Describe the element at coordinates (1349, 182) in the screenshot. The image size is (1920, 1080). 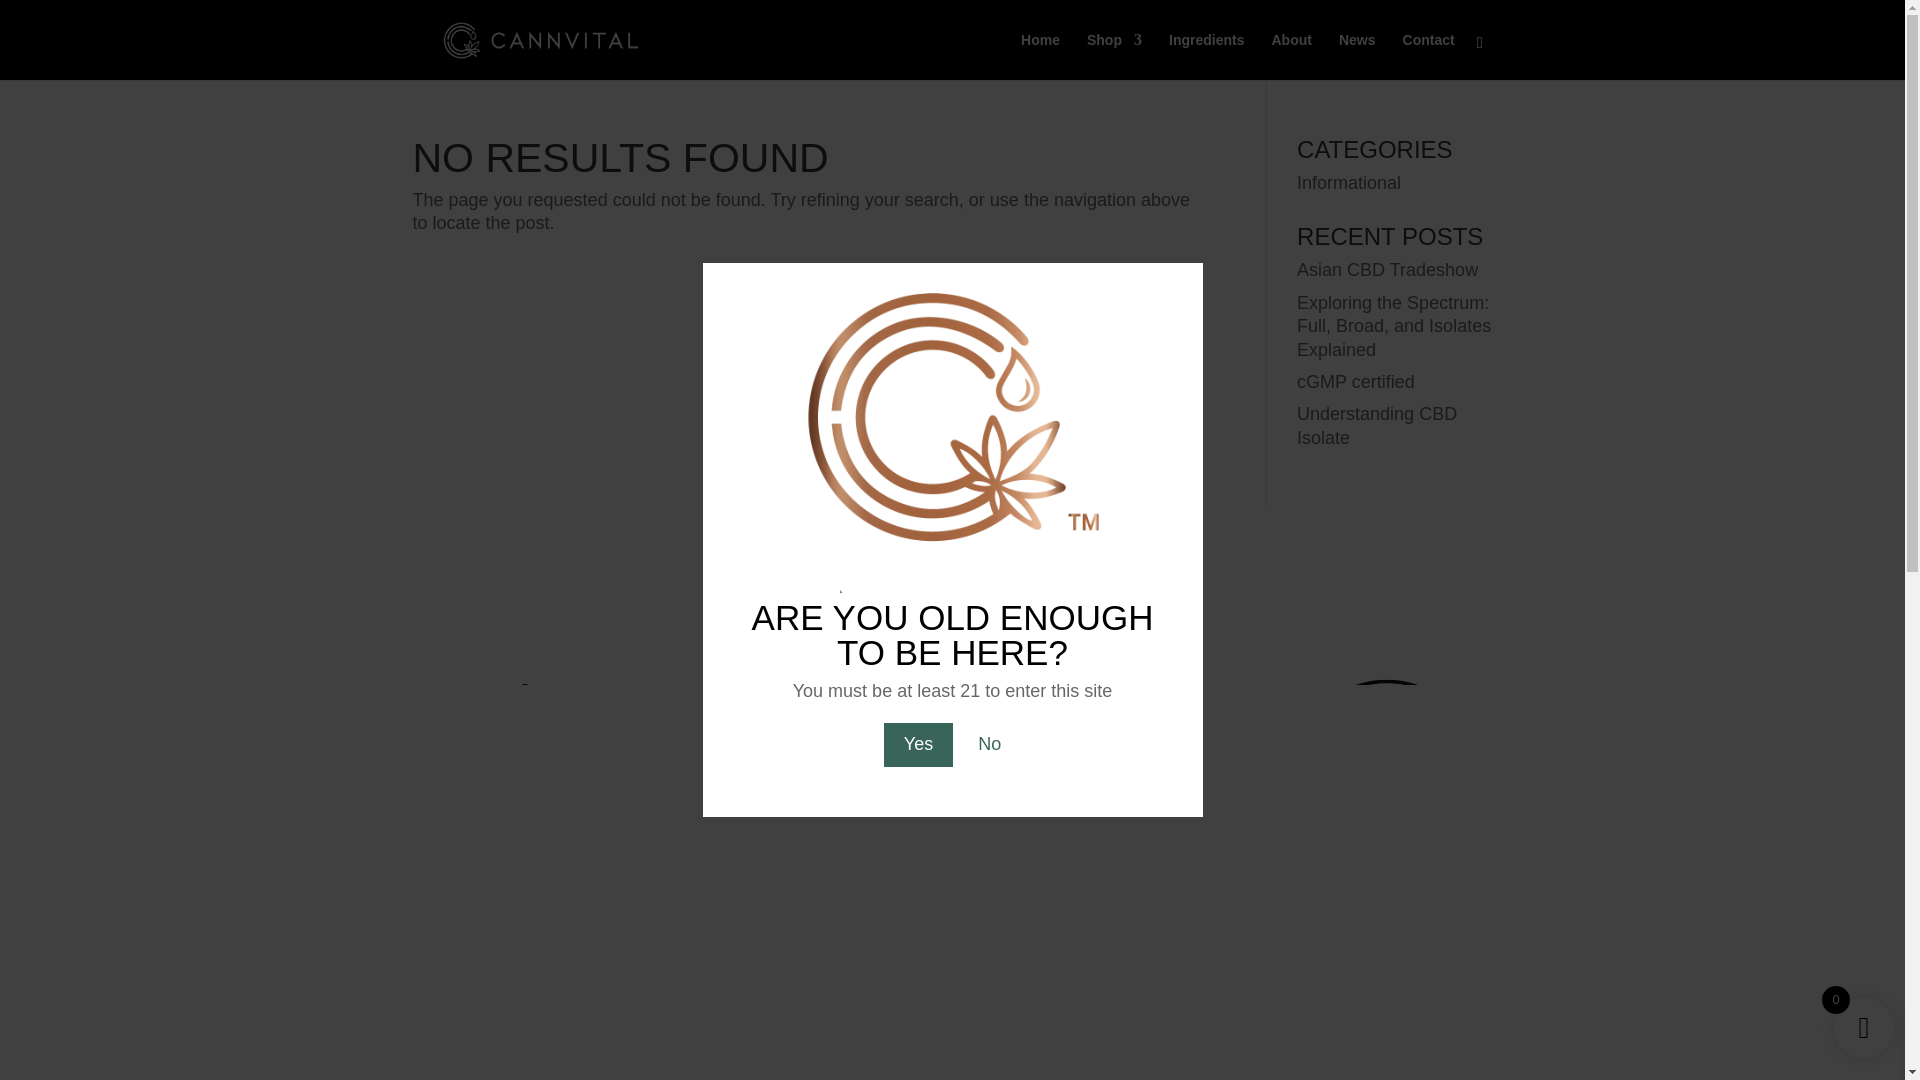
I see `Informational` at that location.